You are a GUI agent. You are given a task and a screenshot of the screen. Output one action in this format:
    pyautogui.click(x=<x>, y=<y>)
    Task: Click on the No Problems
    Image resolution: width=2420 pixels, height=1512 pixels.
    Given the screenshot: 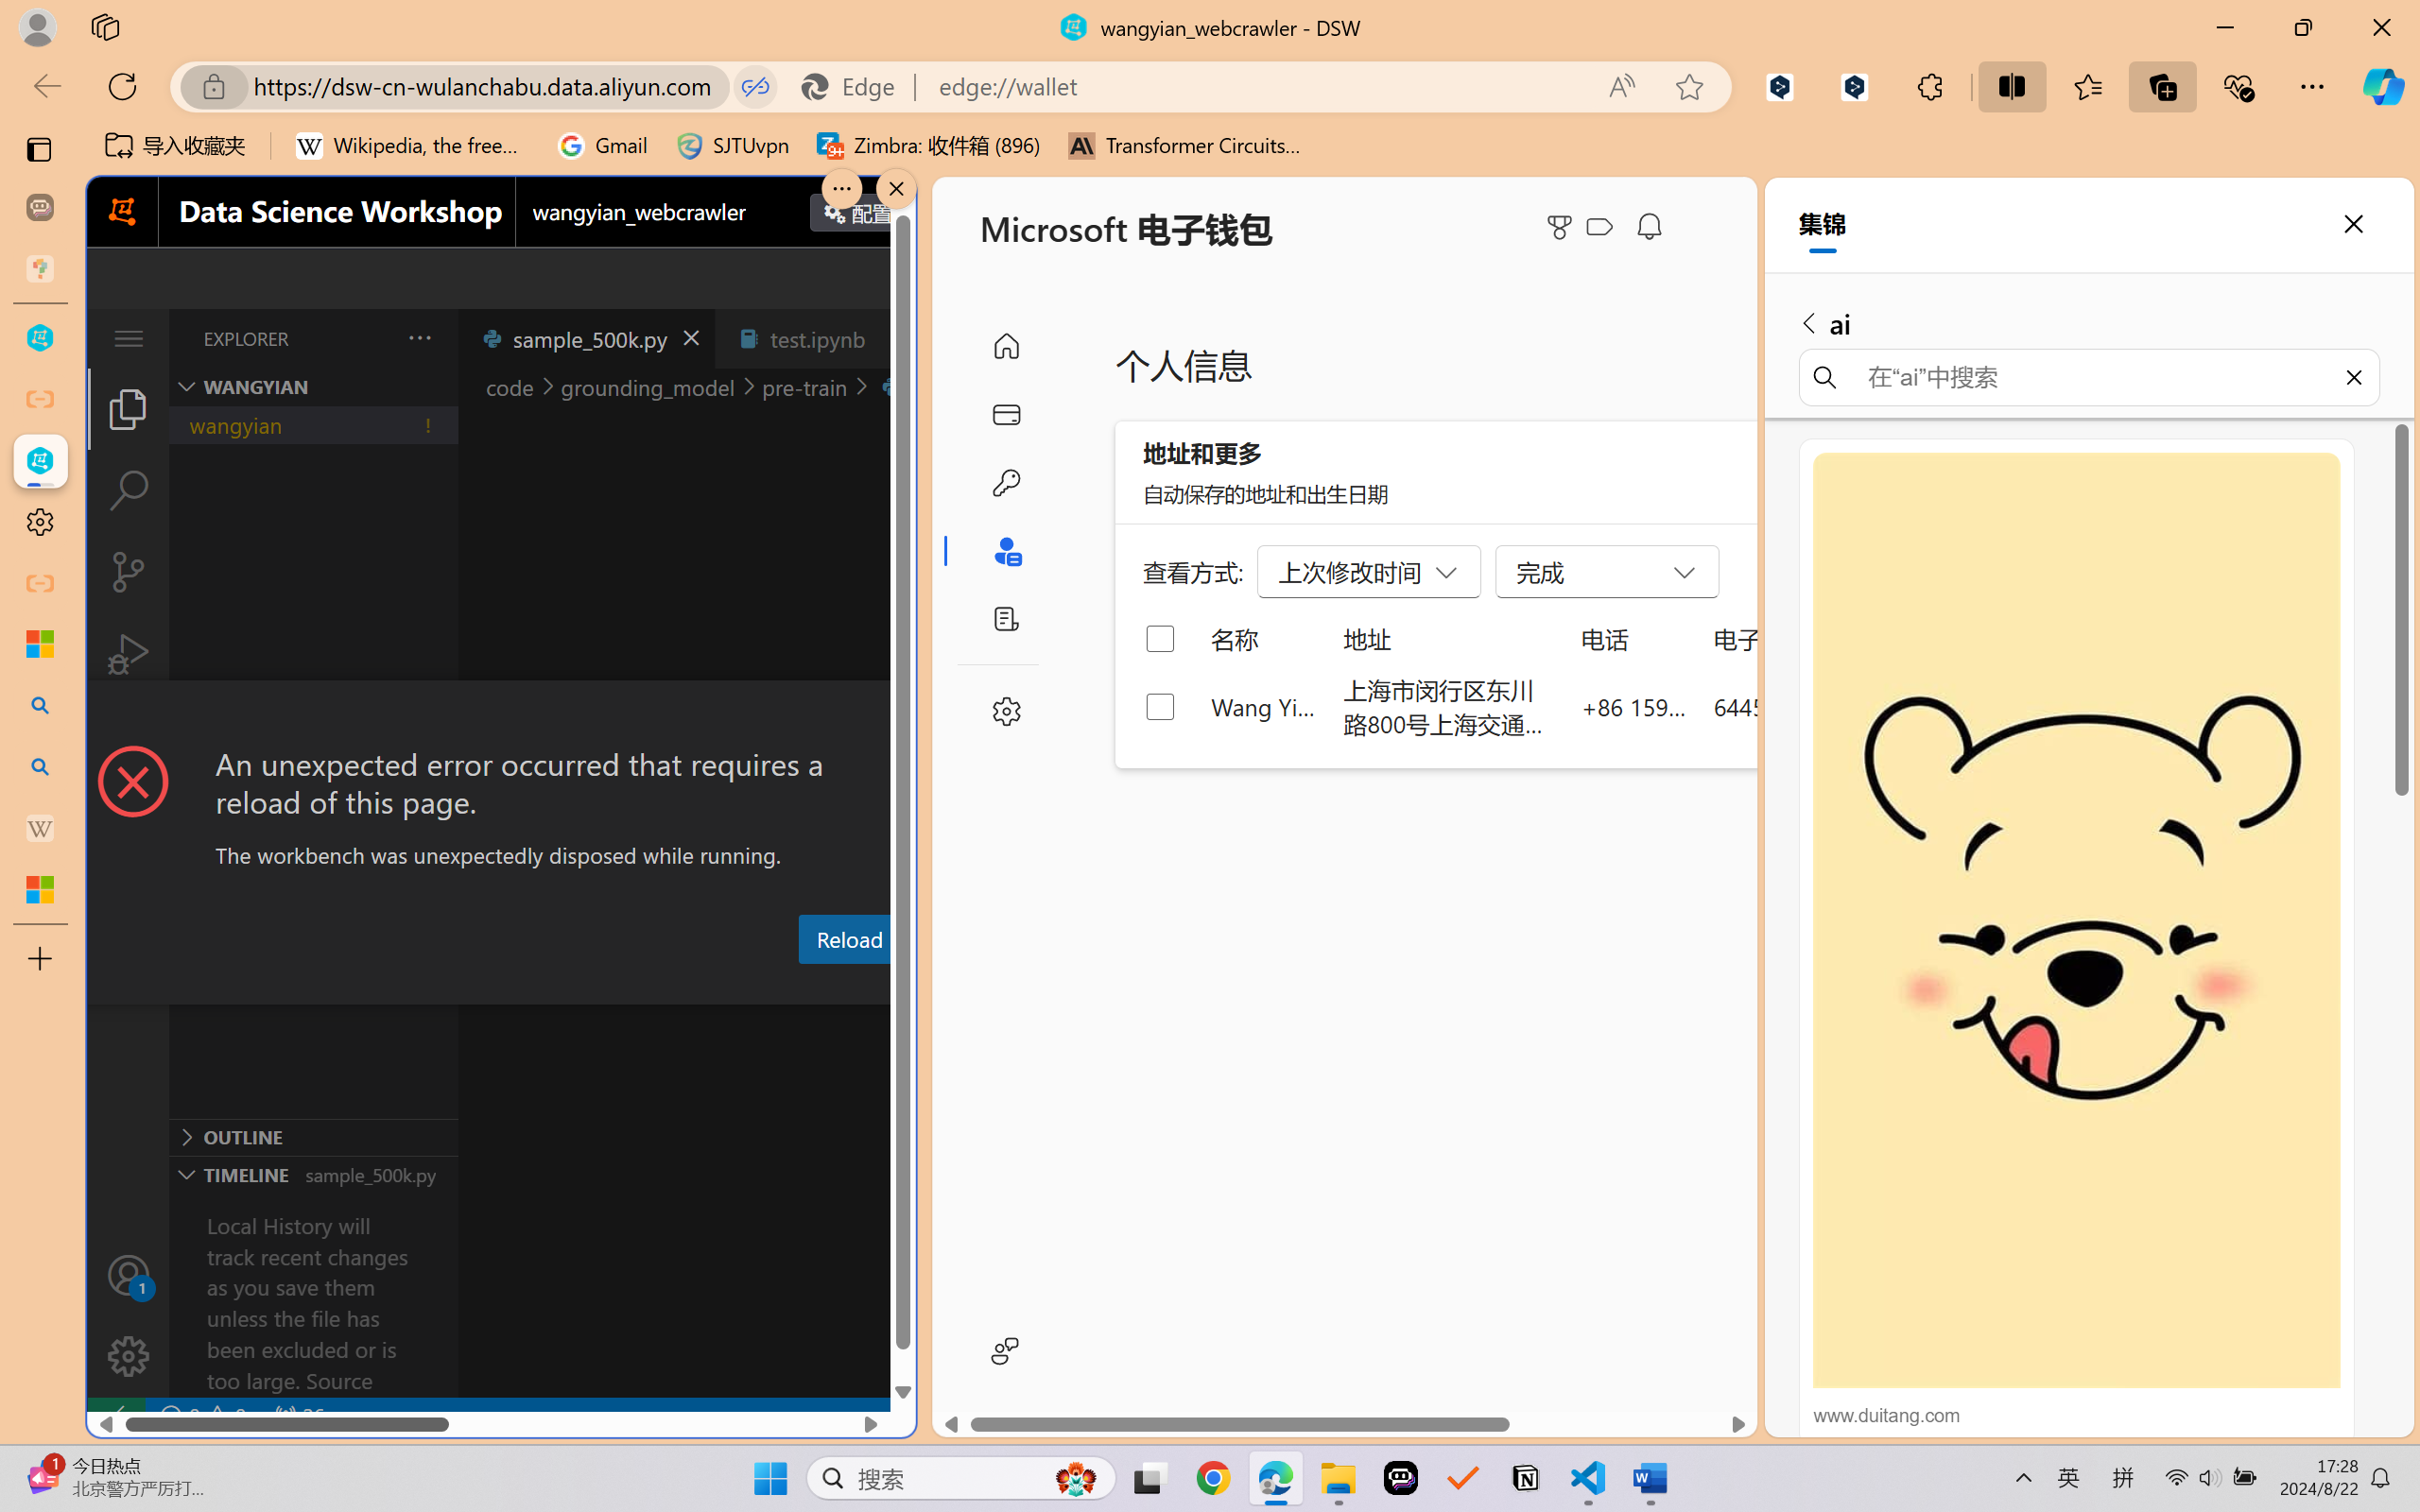 What is the action you would take?
    pyautogui.click(x=201, y=1416)
    